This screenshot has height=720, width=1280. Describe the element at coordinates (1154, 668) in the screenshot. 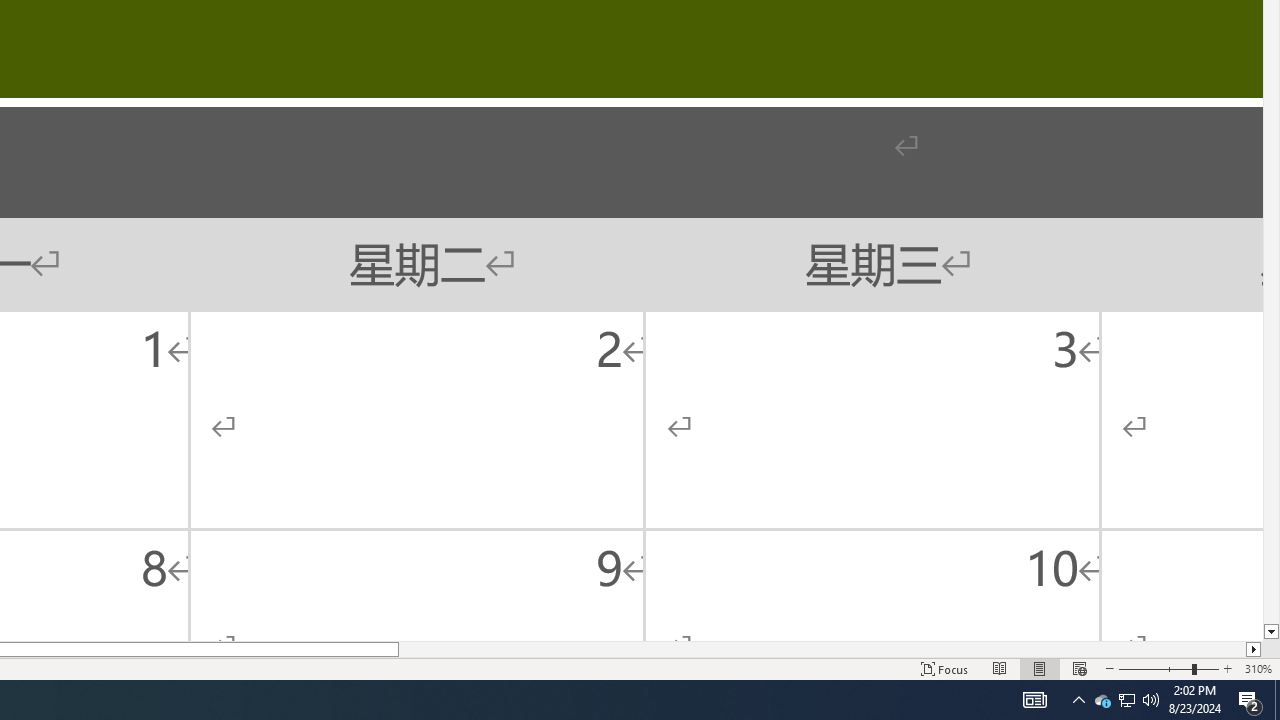

I see `Zoom Out` at that location.